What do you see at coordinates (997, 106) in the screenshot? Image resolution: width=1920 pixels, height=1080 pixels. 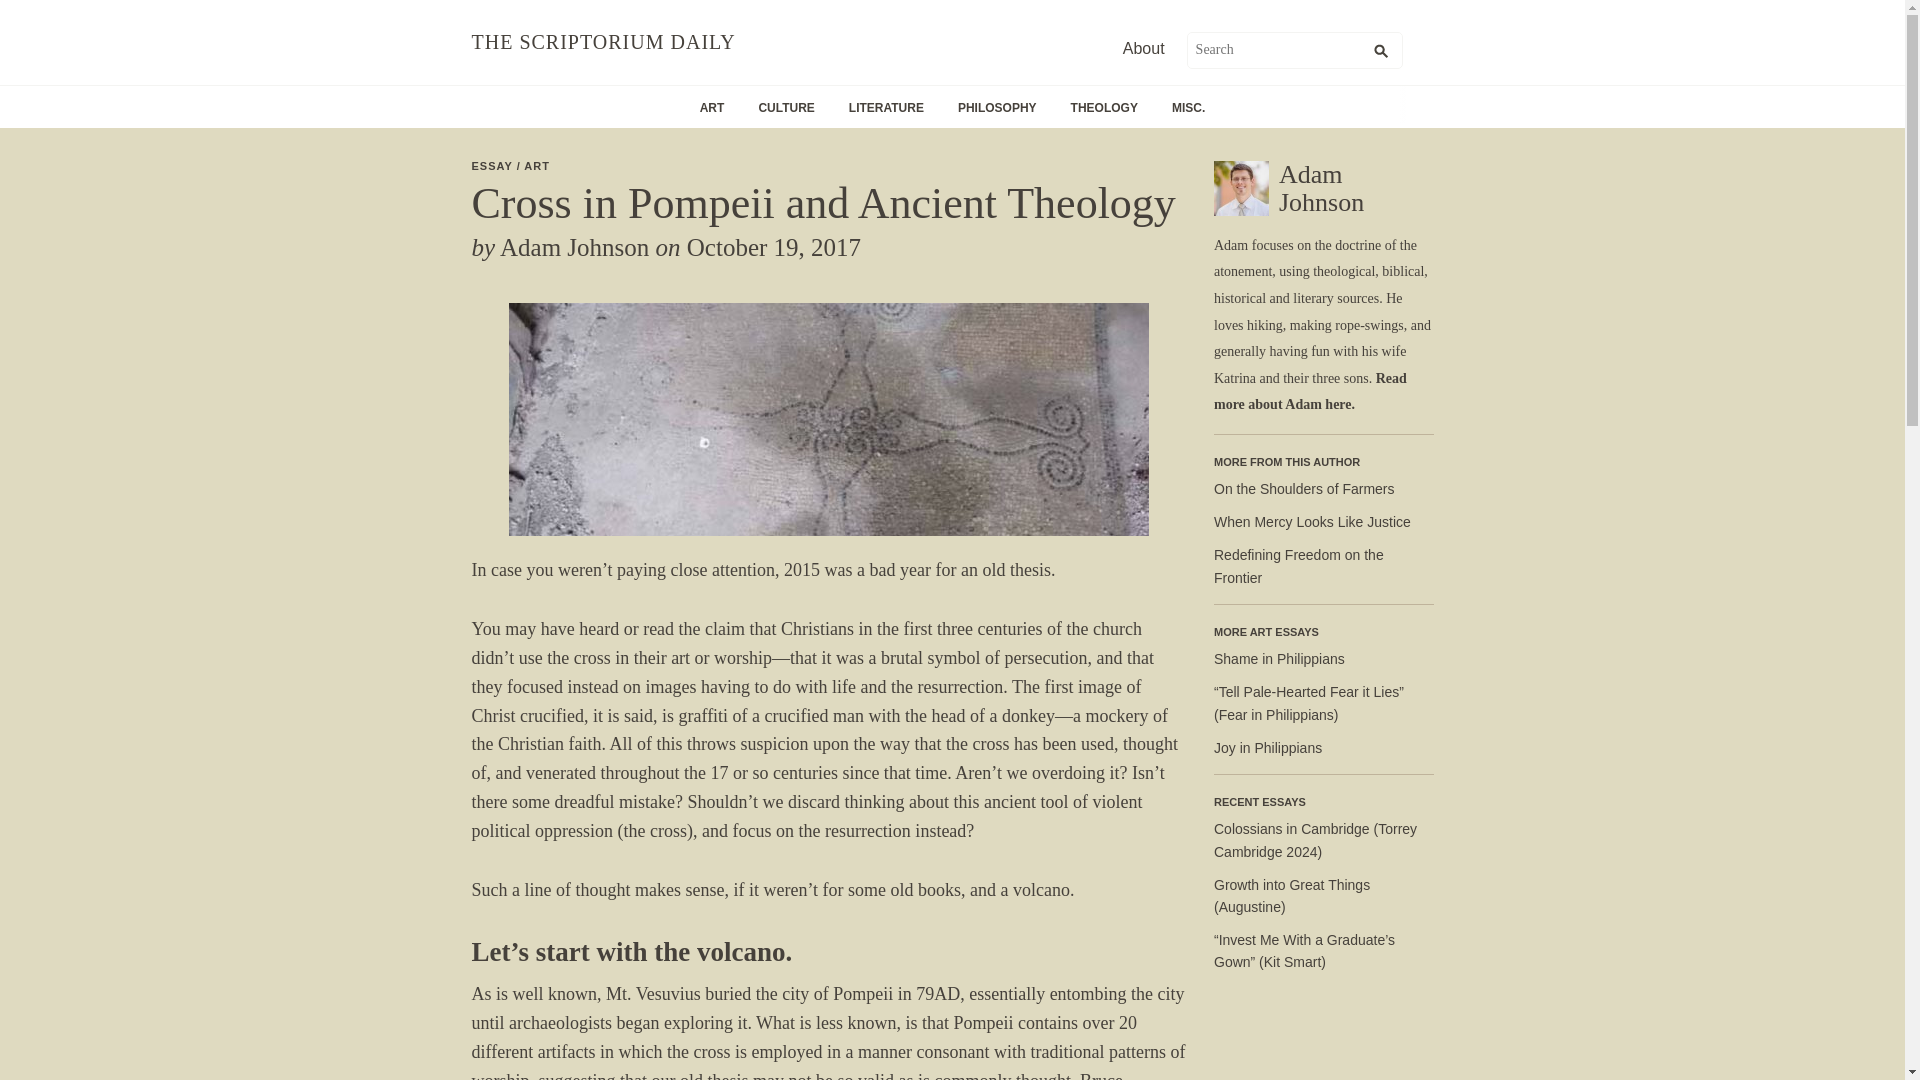 I see `PHILOSOPHY` at bounding box center [997, 106].